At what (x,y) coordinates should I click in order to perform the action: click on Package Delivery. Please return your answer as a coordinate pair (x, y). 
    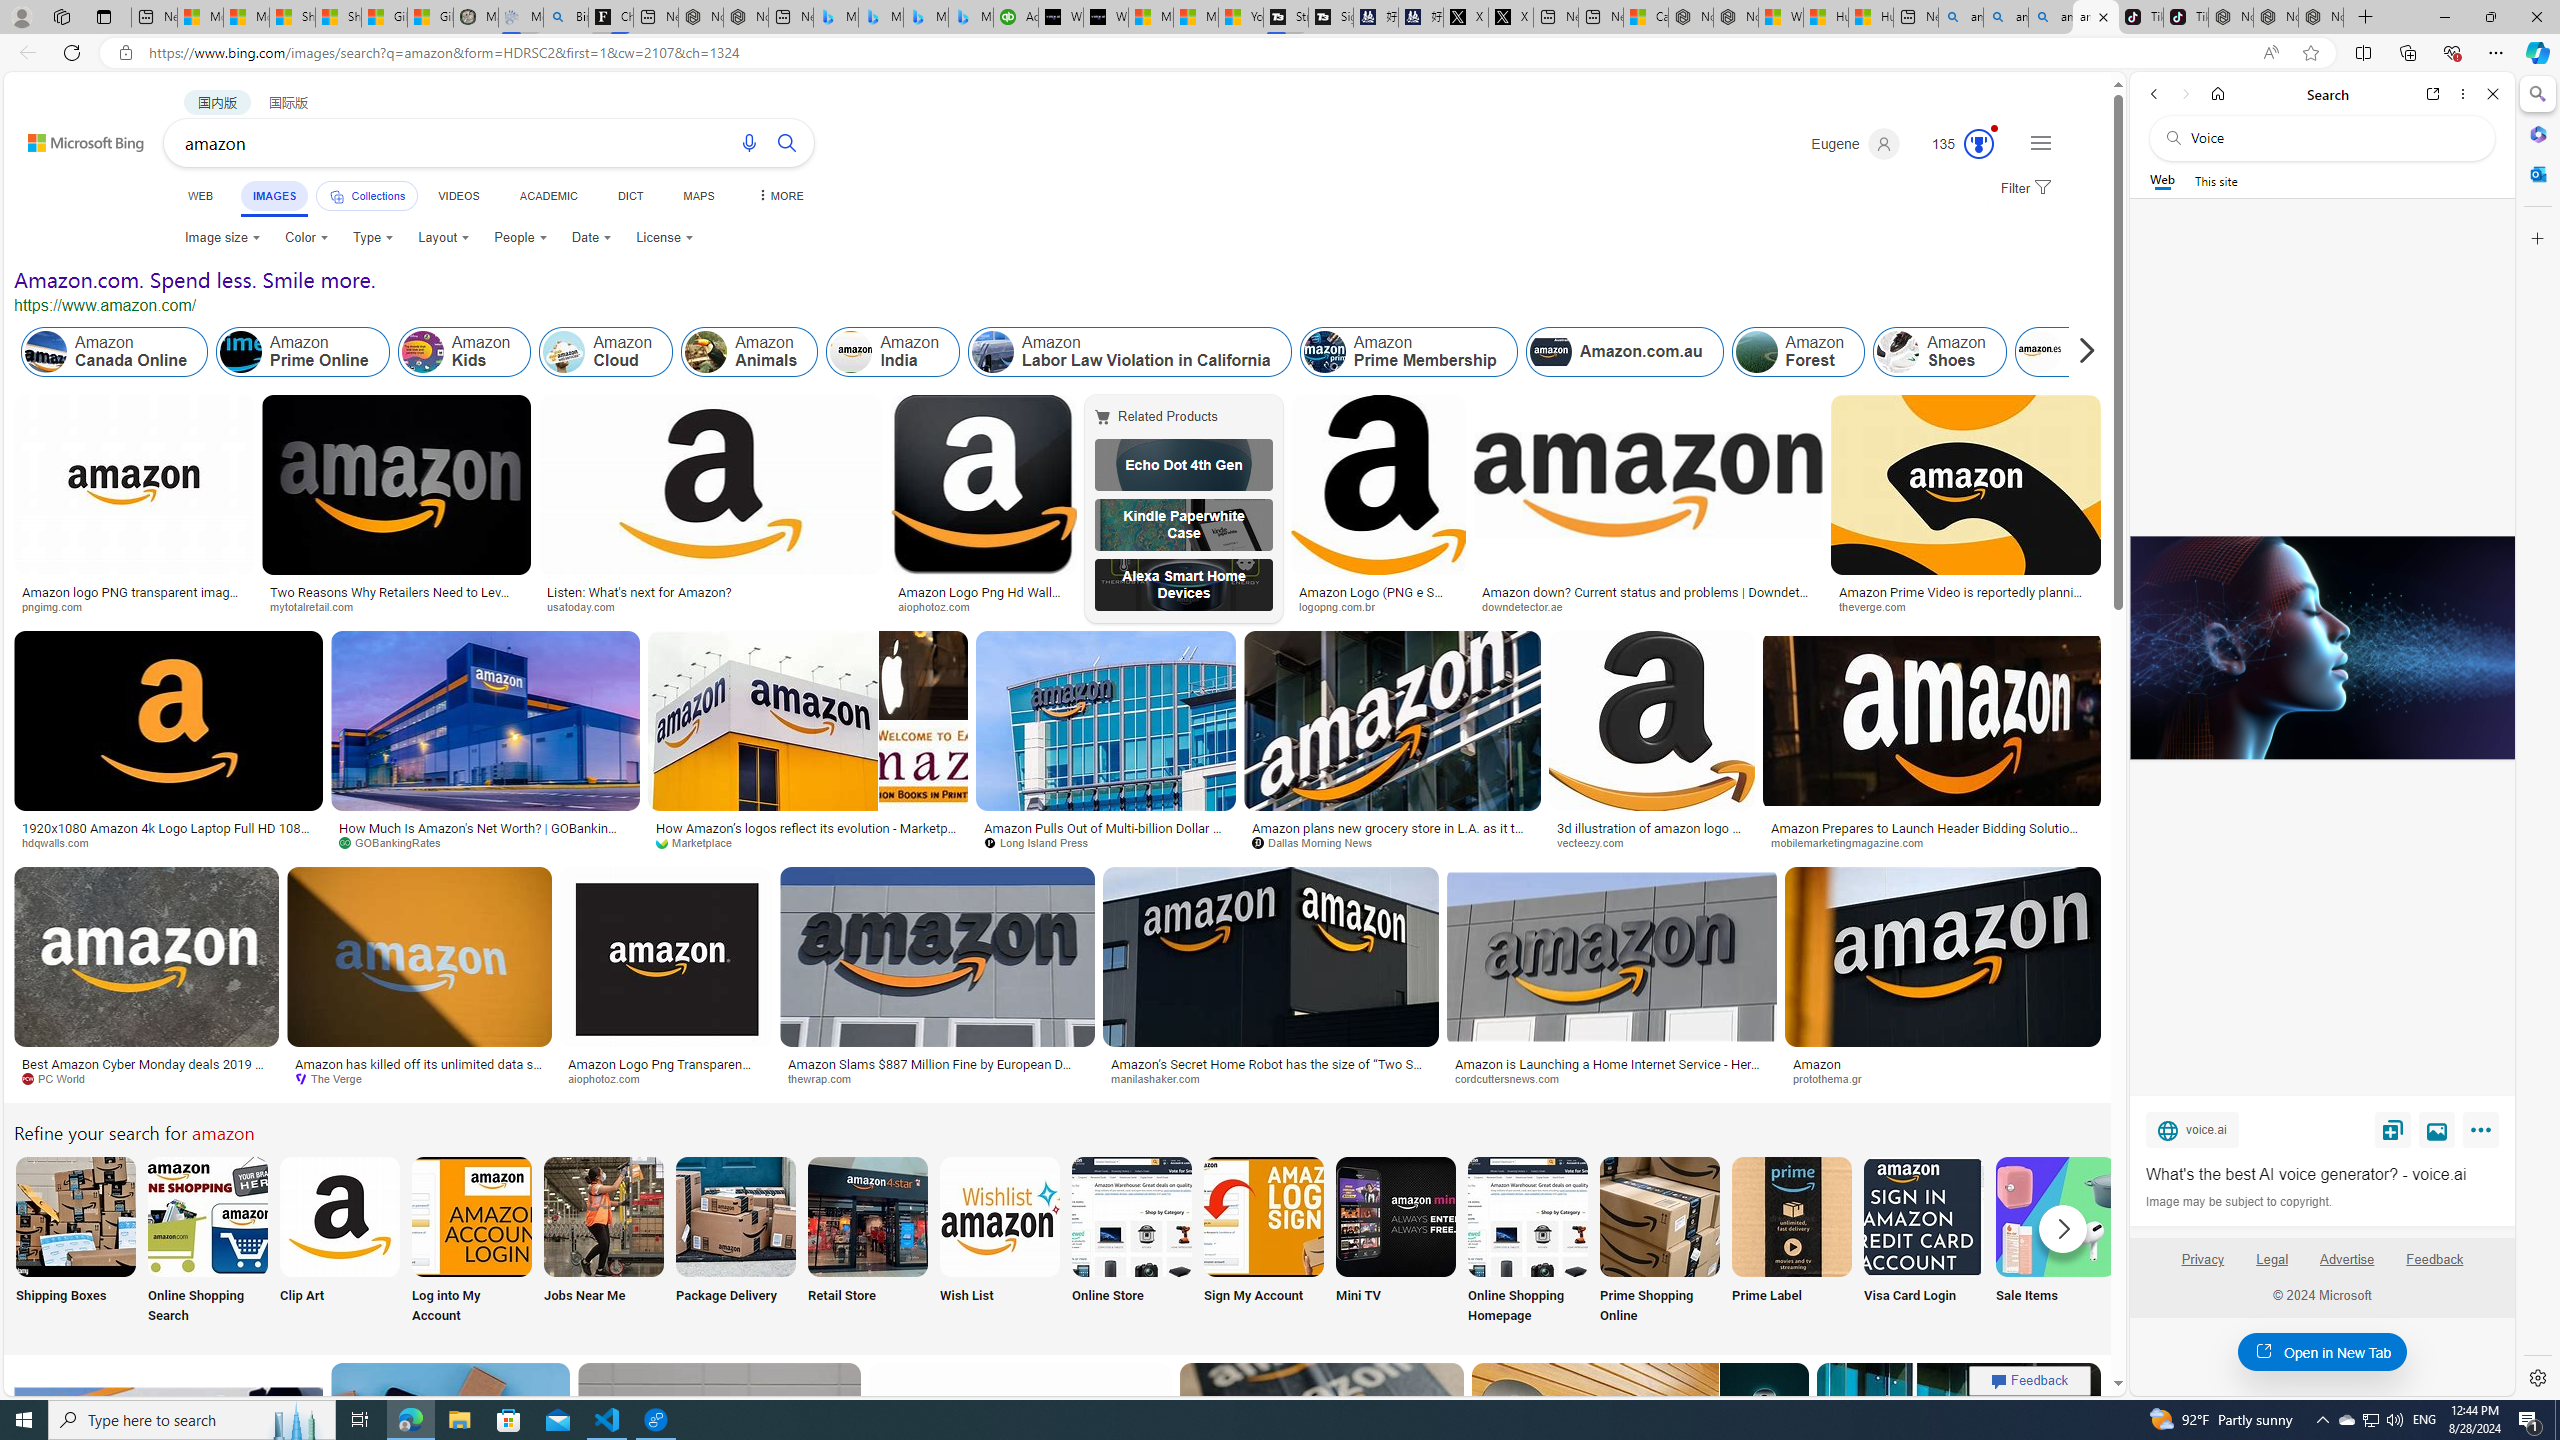
    Looking at the image, I should click on (736, 1242).